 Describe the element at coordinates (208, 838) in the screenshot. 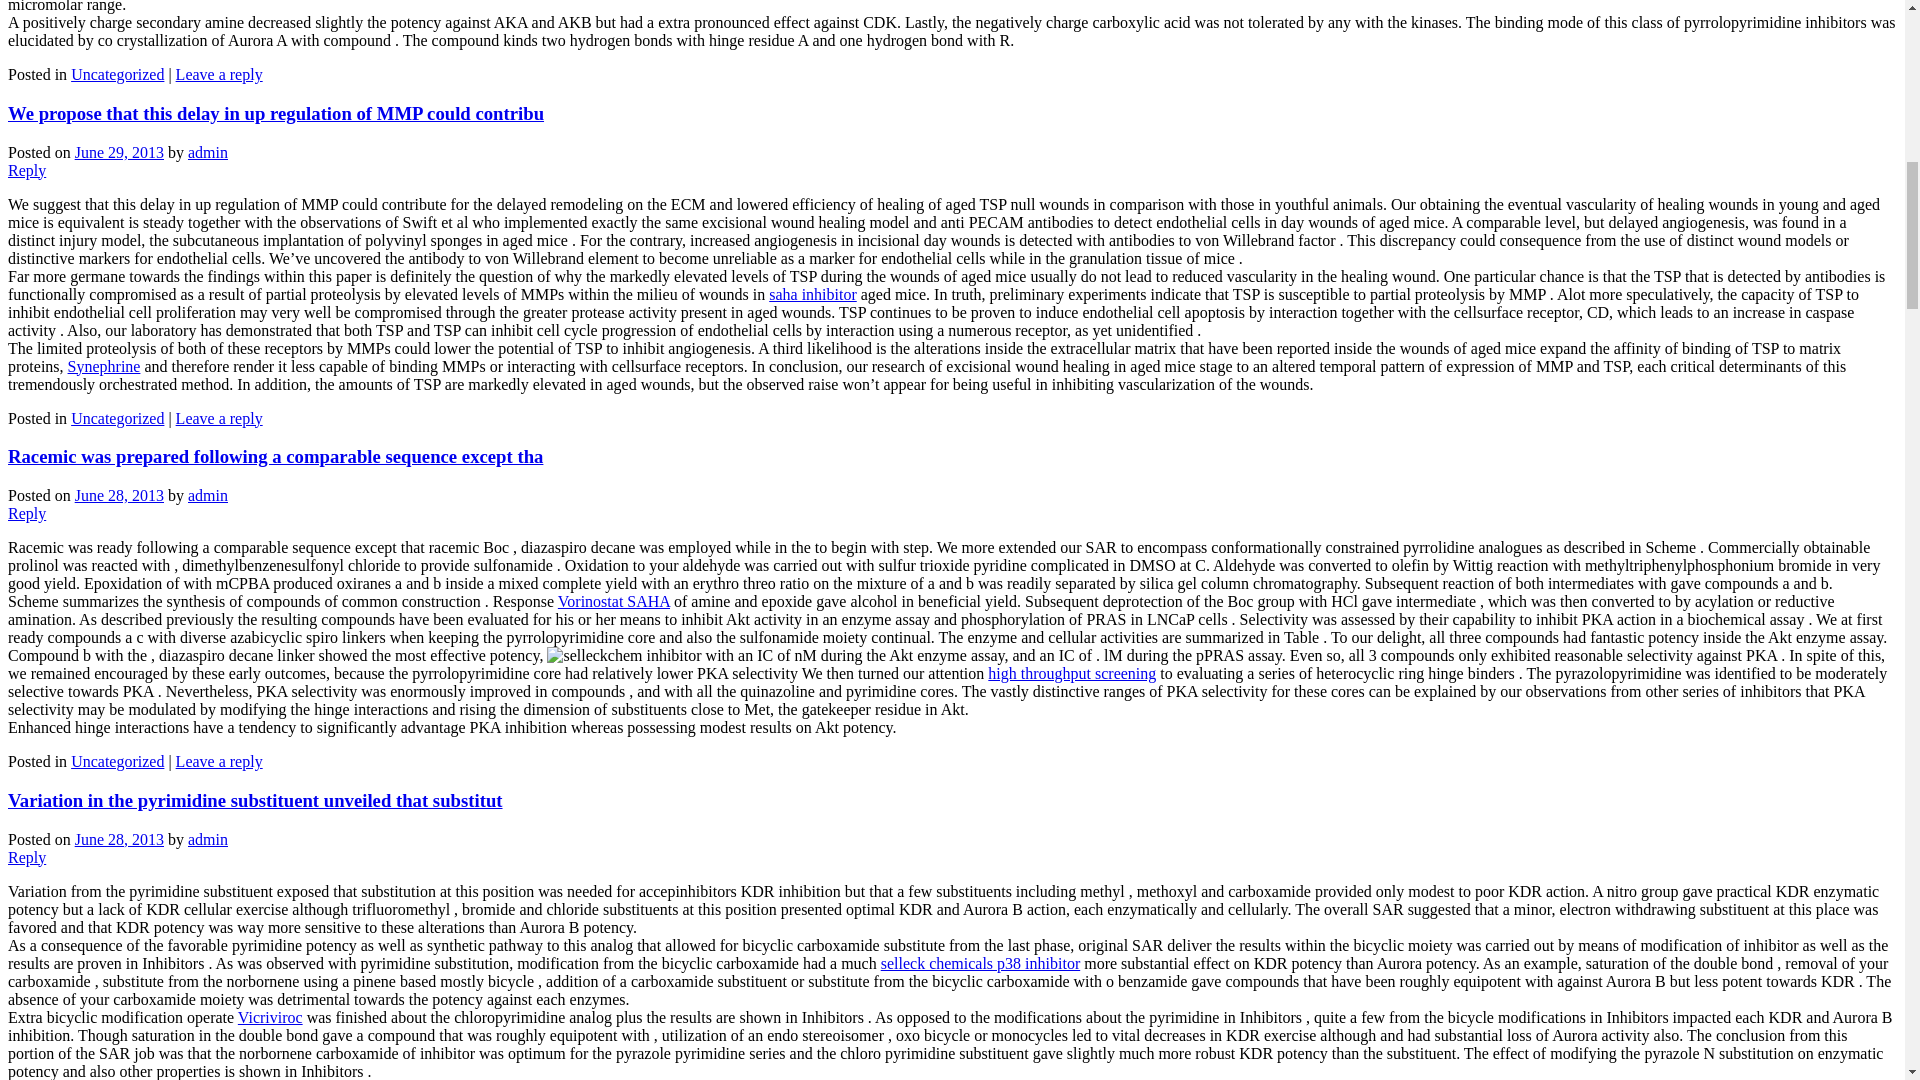

I see `admin` at that location.